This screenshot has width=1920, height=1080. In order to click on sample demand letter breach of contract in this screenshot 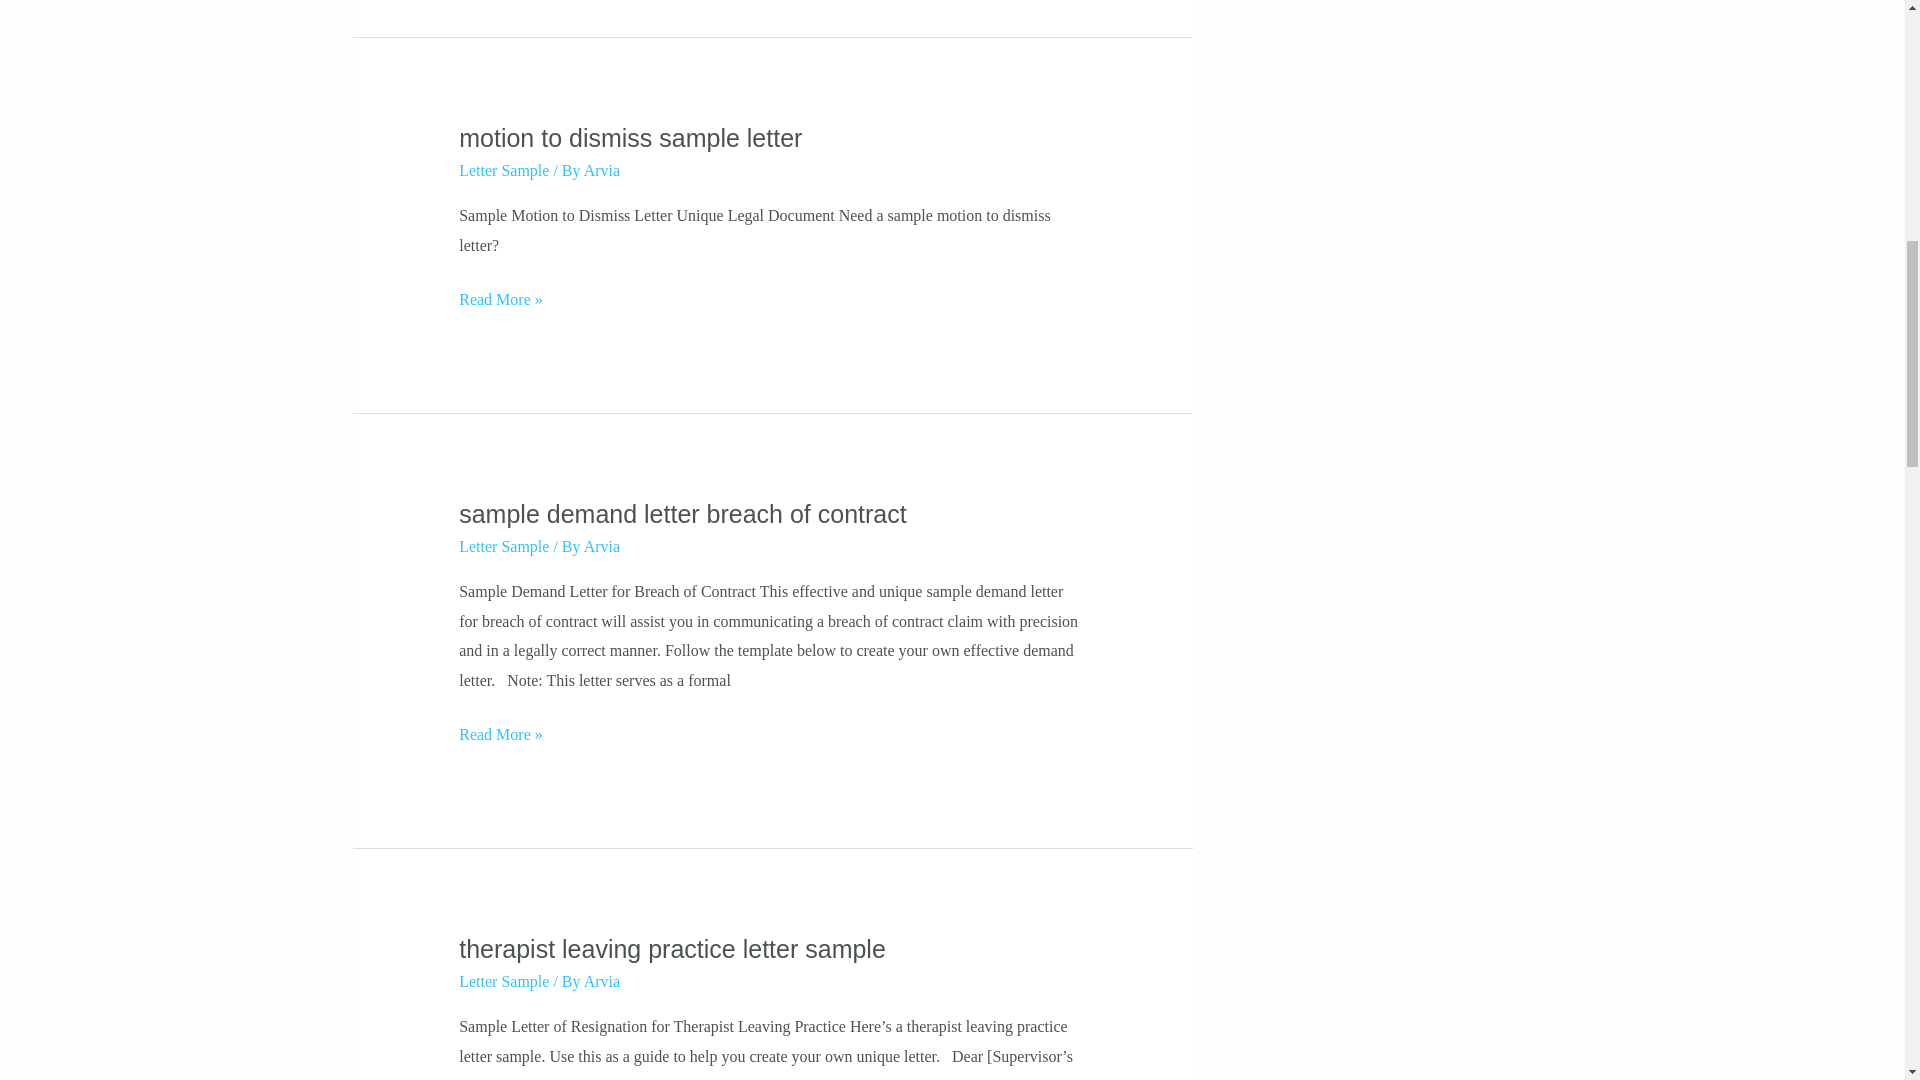, I will do `click(682, 514)`.